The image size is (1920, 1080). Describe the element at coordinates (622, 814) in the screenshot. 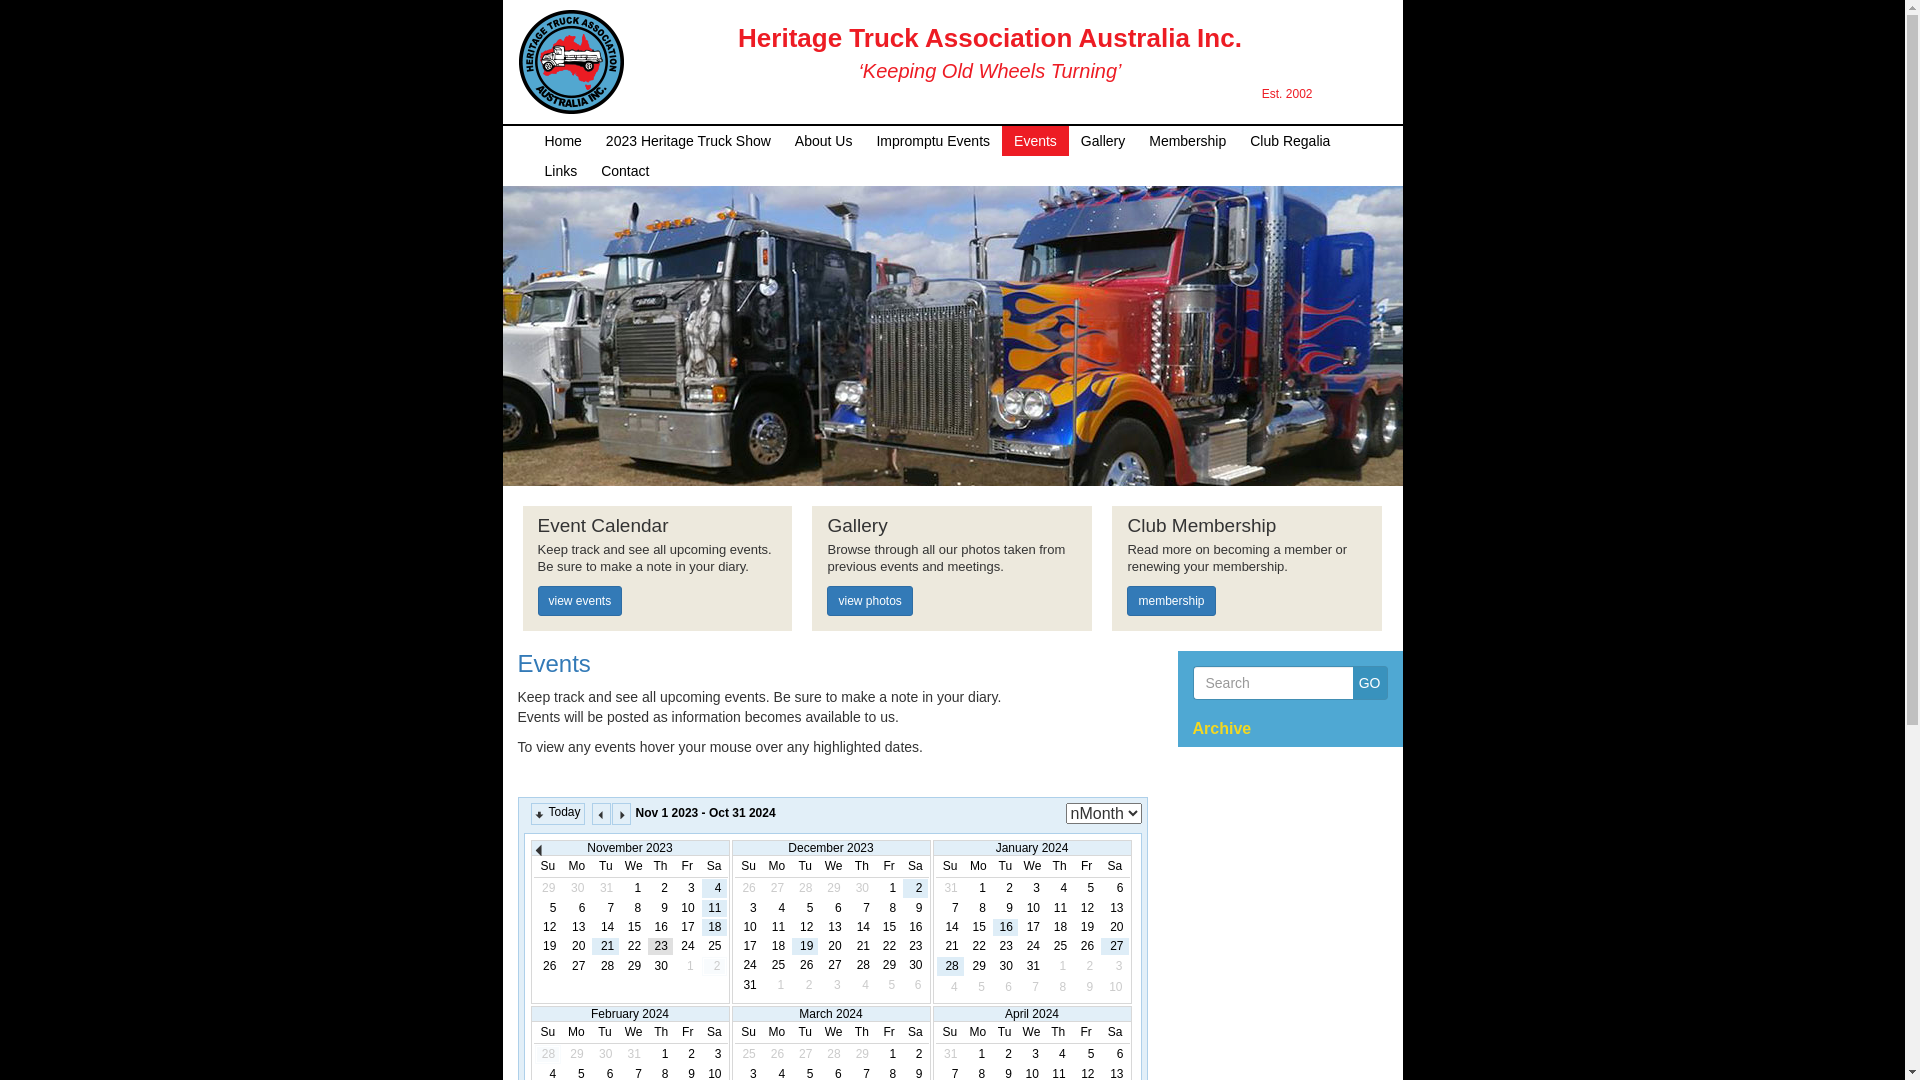

I see `Next` at that location.